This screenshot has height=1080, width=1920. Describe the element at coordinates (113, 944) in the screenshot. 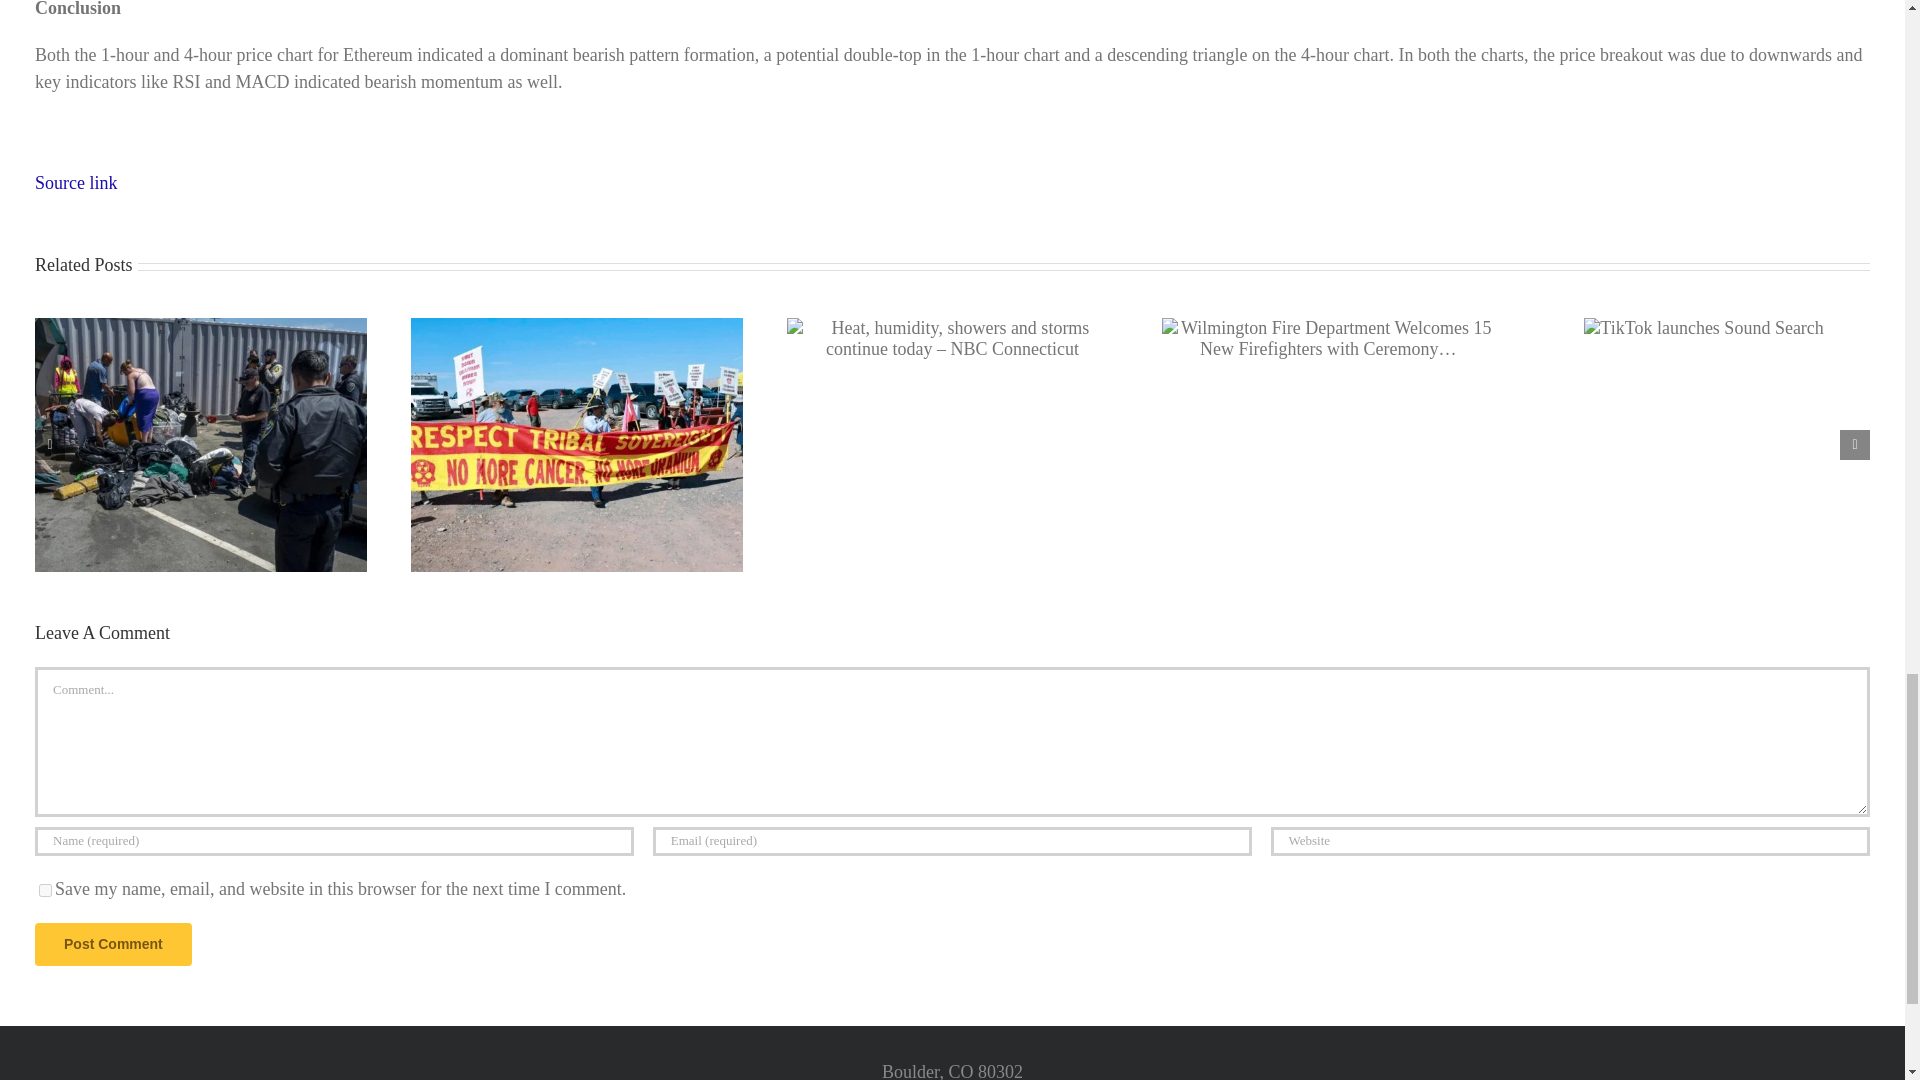

I see `Post Comment` at that location.